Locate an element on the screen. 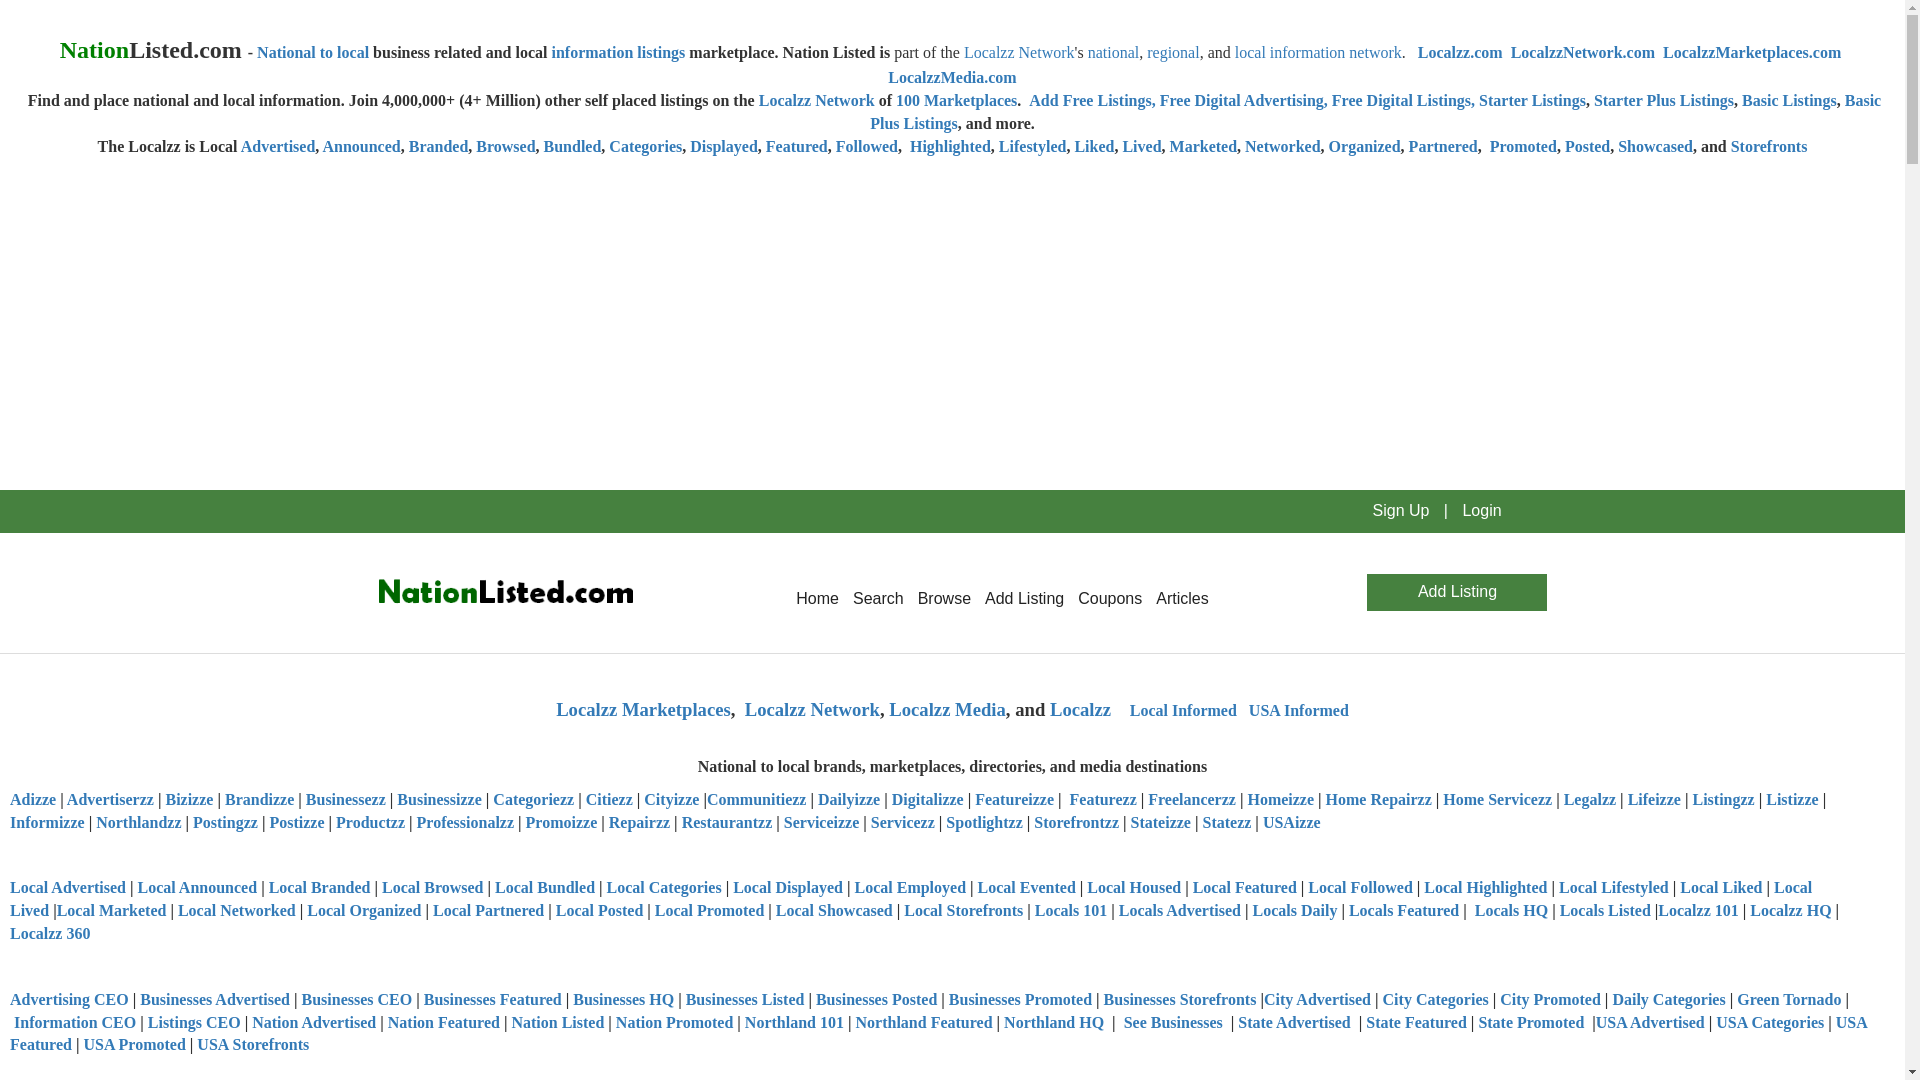  Networked is located at coordinates (1282, 146).